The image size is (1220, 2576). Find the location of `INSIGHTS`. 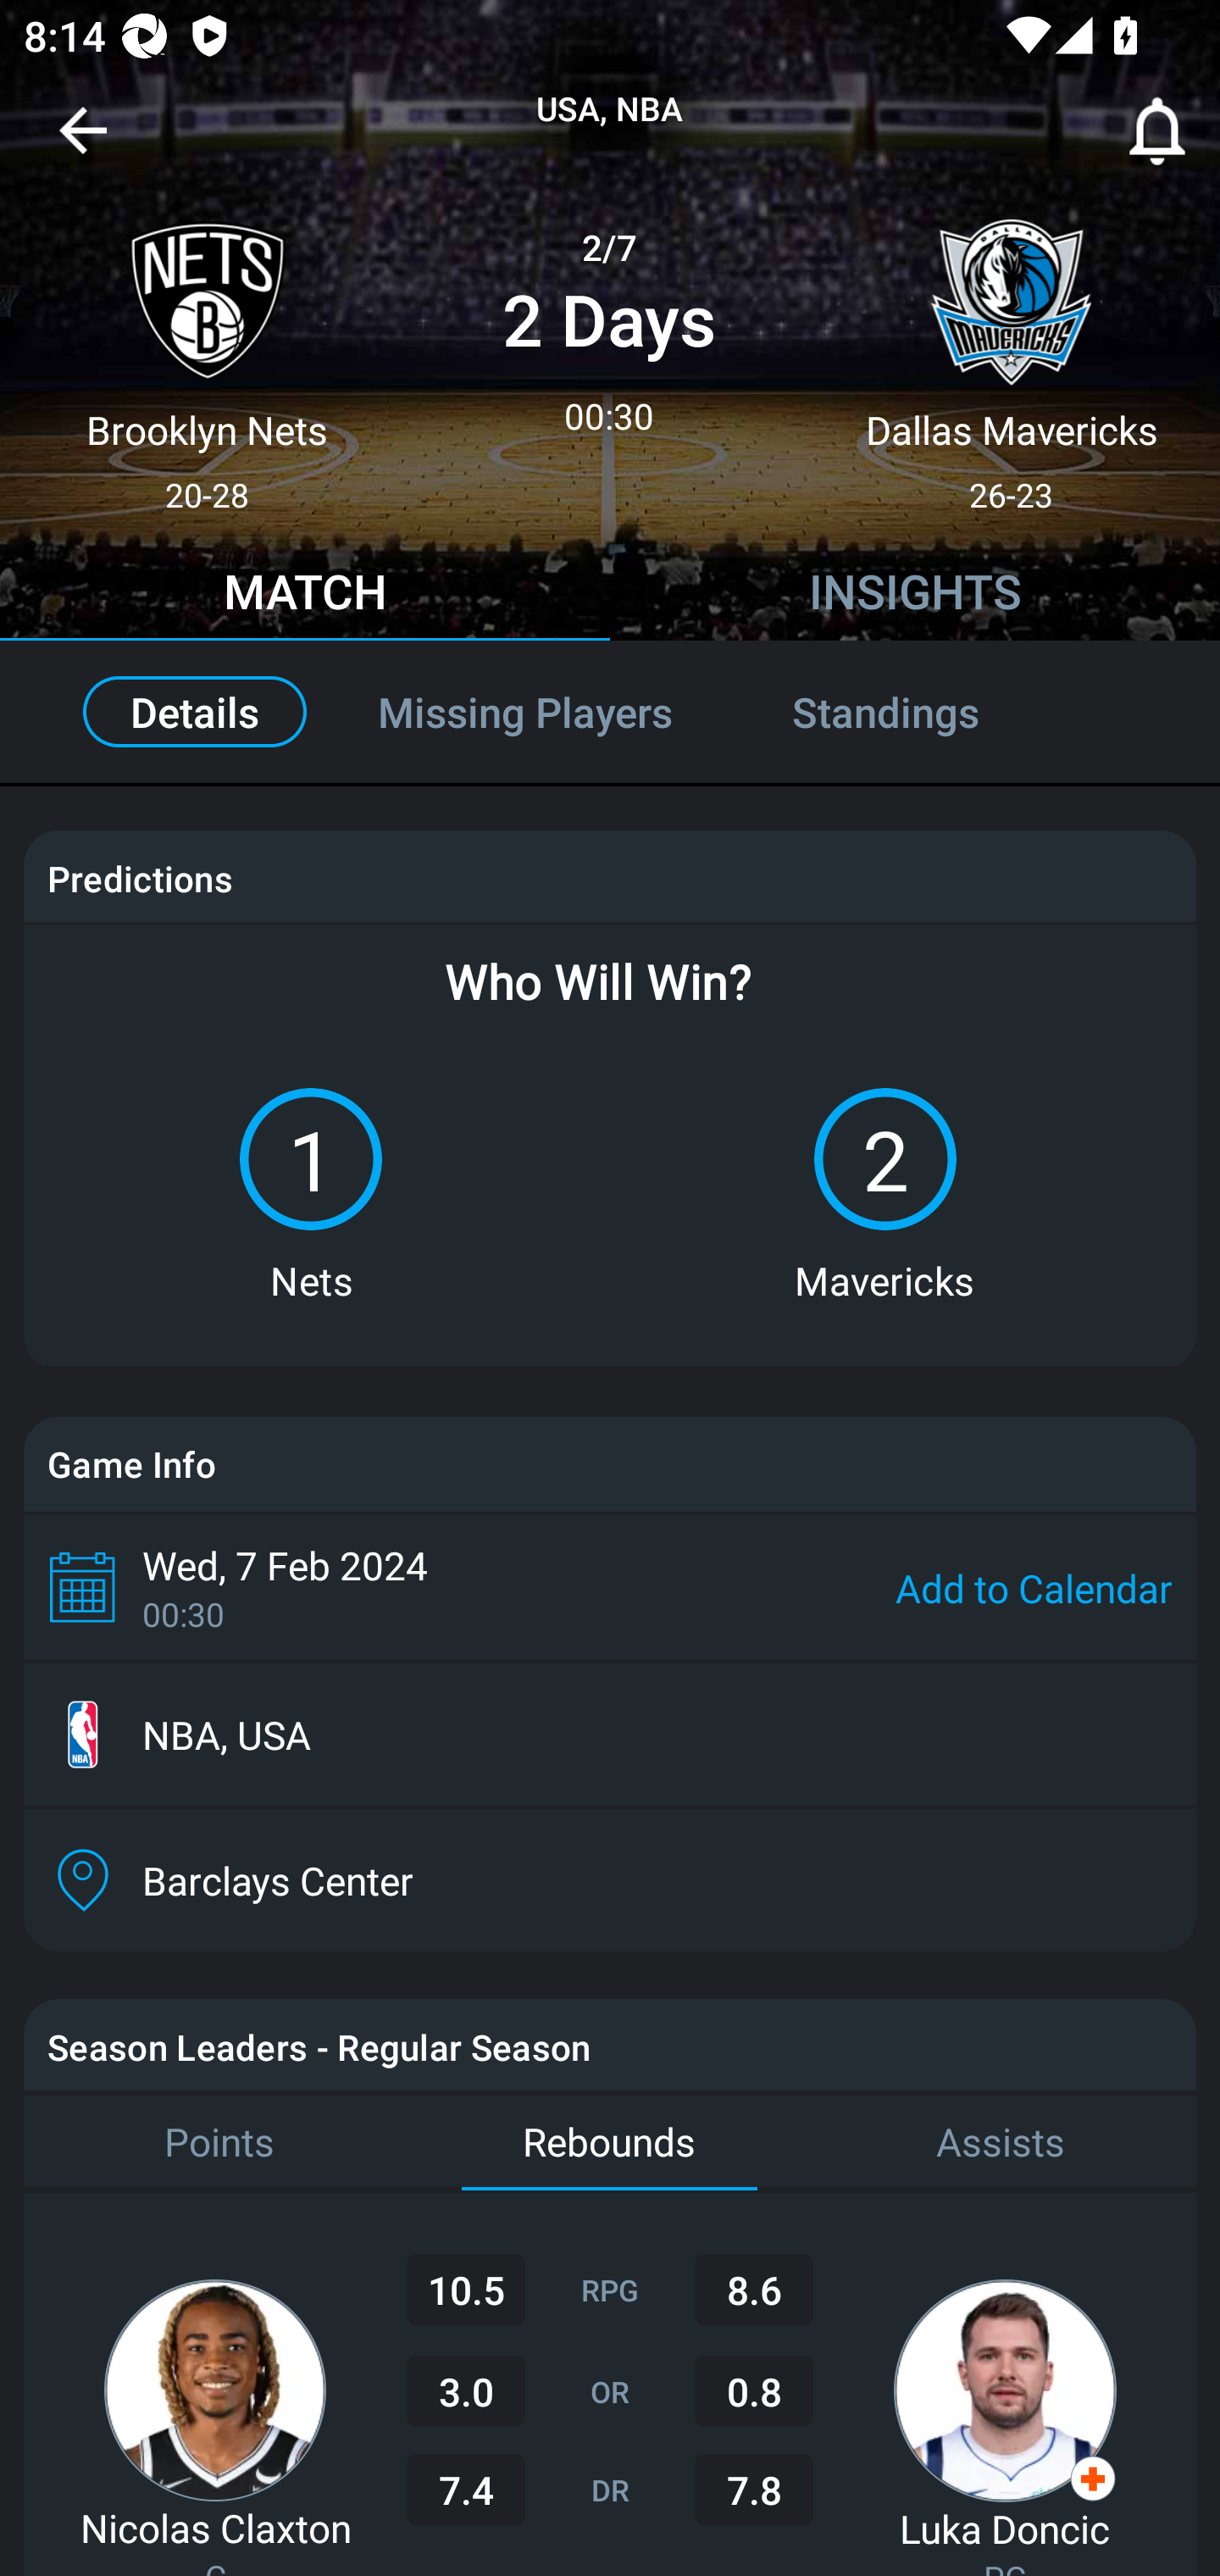

INSIGHTS is located at coordinates (915, 596).